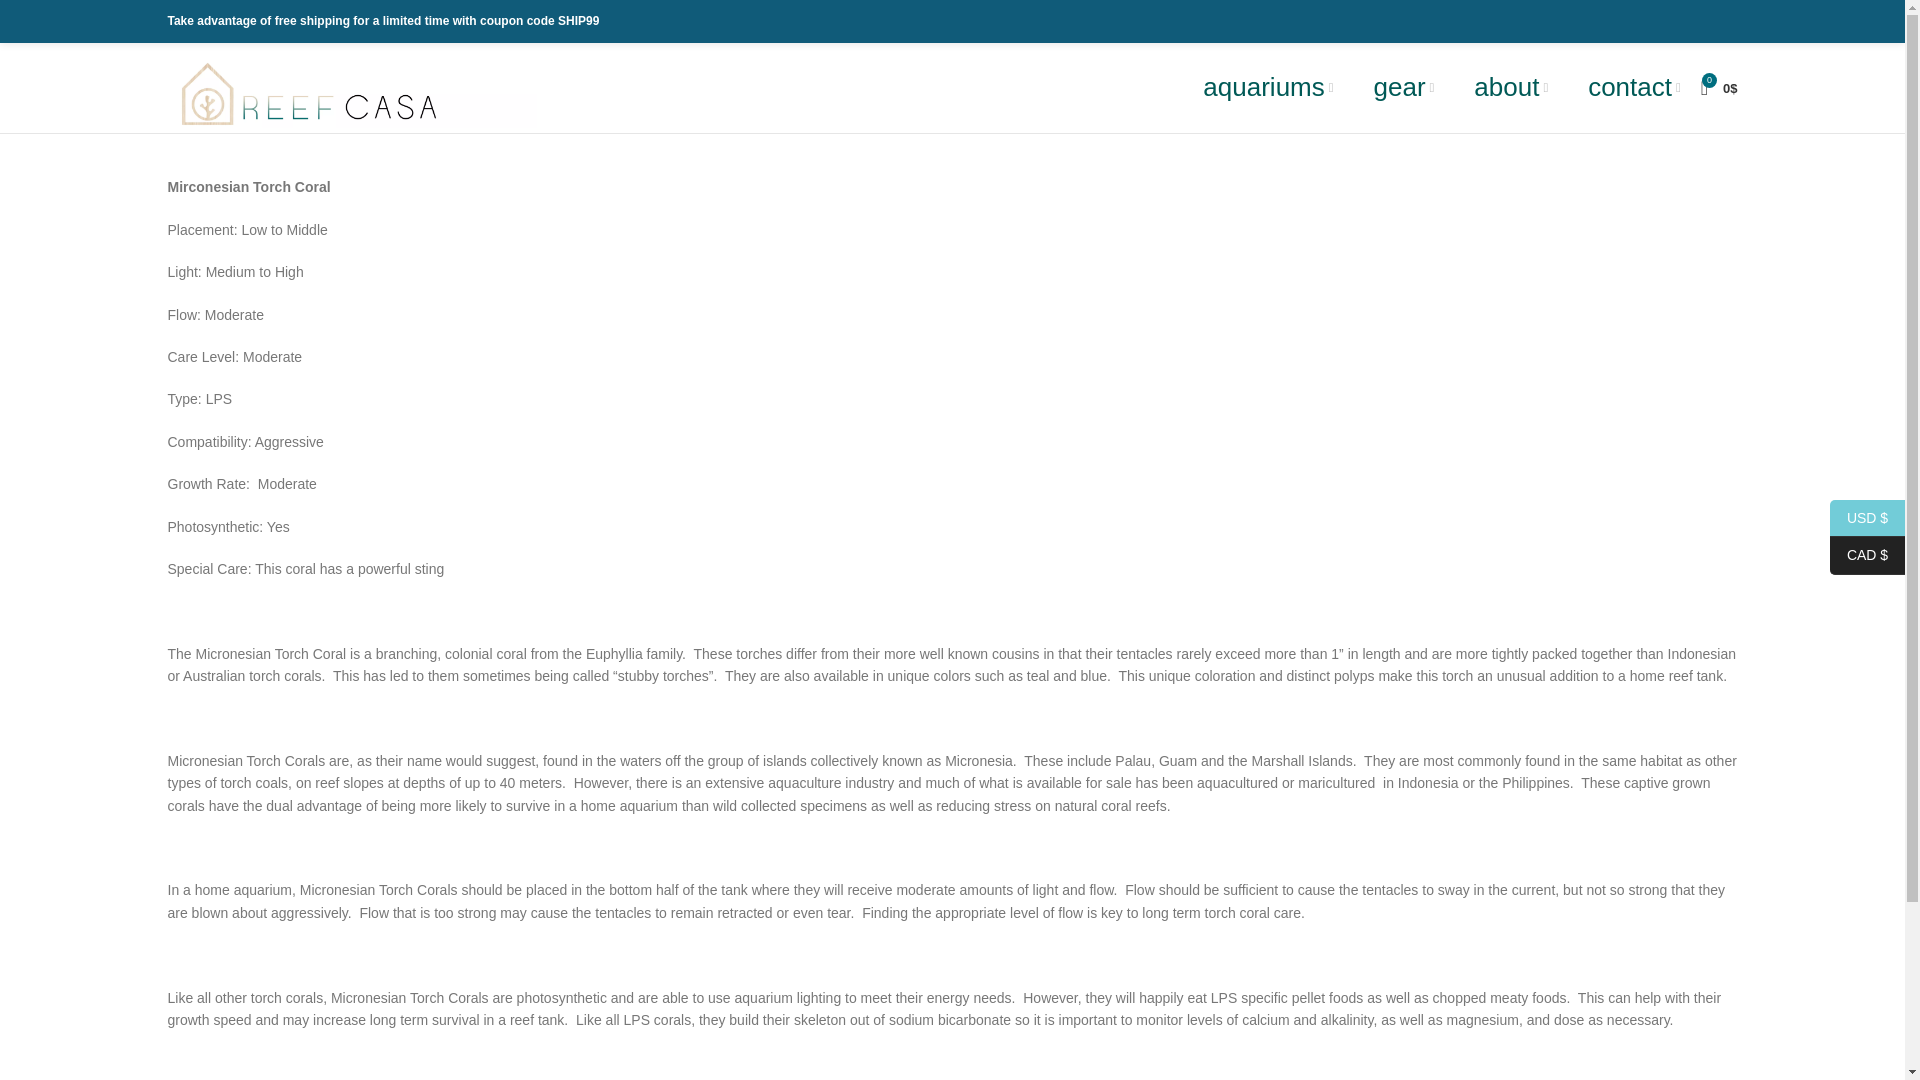 Image resolution: width=1920 pixels, height=1080 pixels. I want to click on Shopping cart, so click(1719, 88).